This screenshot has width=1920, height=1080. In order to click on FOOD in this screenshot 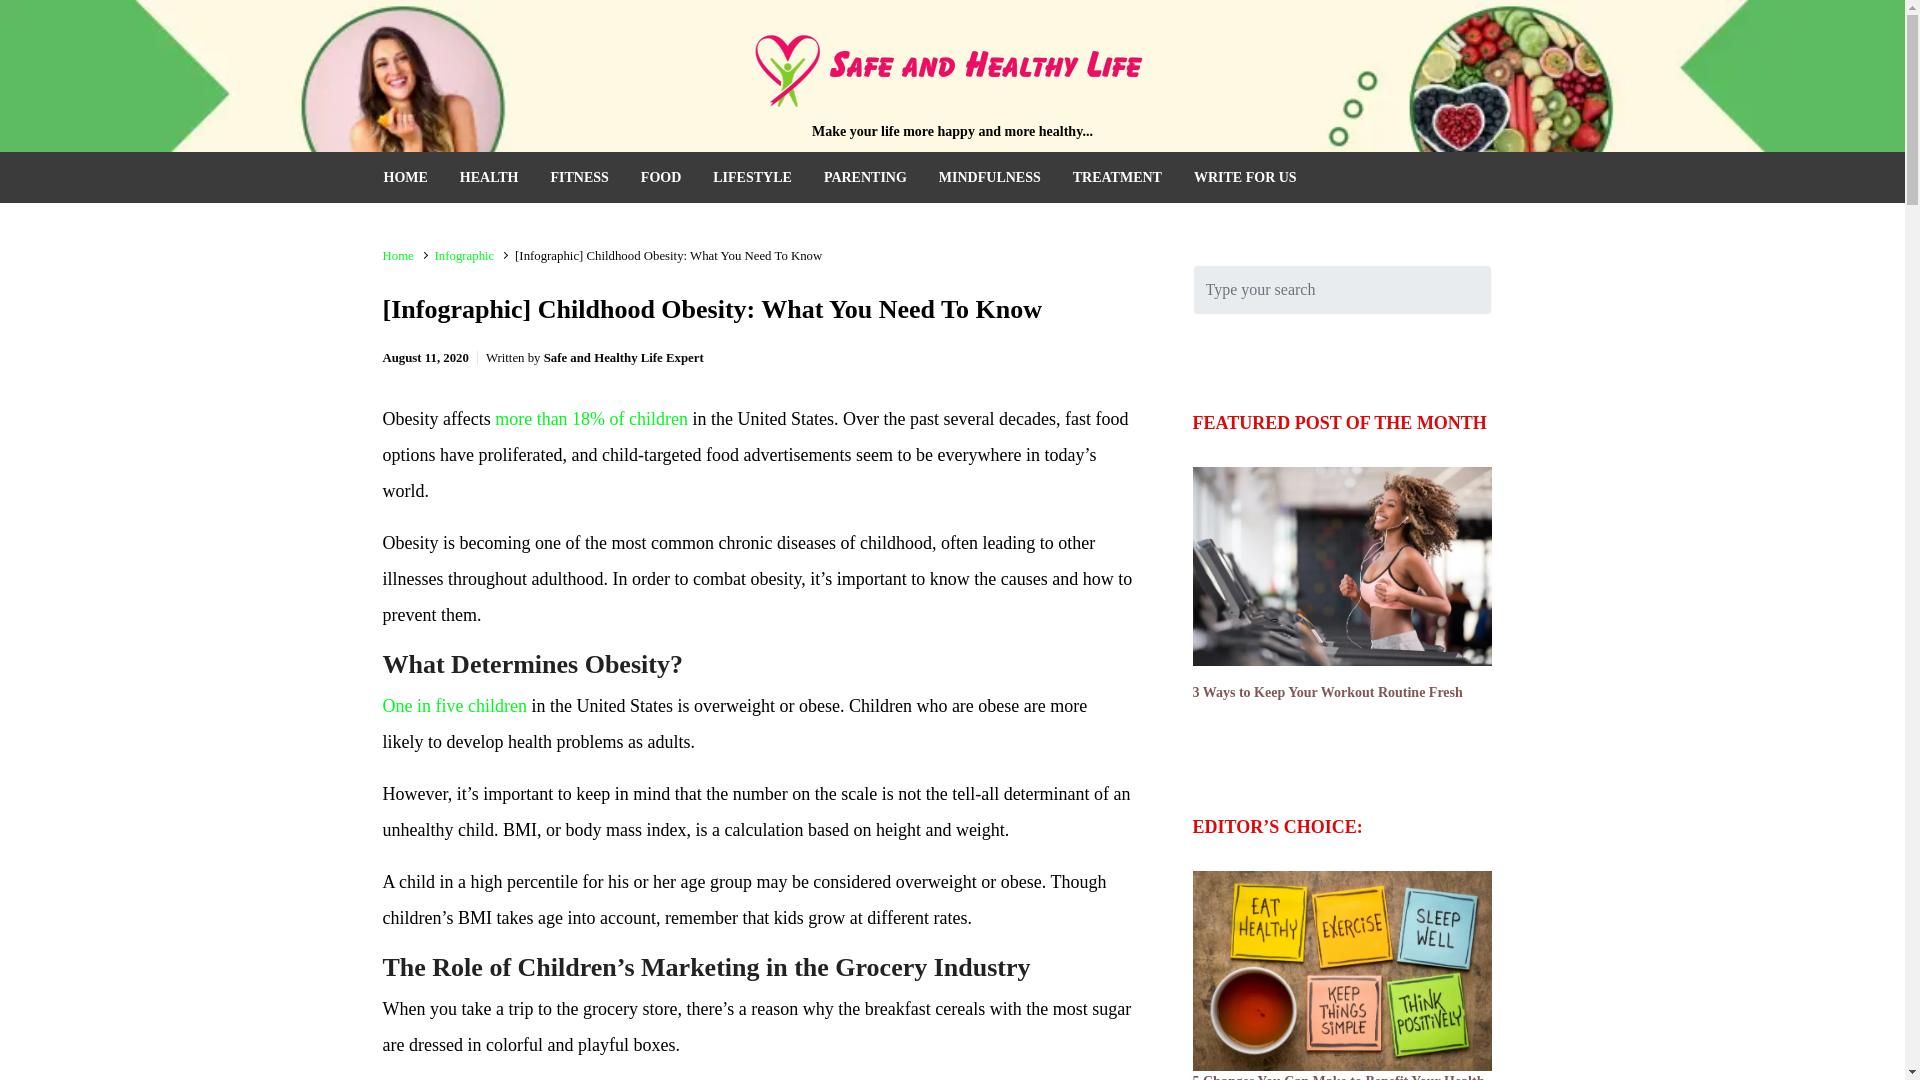, I will do `click(661, 178)`.